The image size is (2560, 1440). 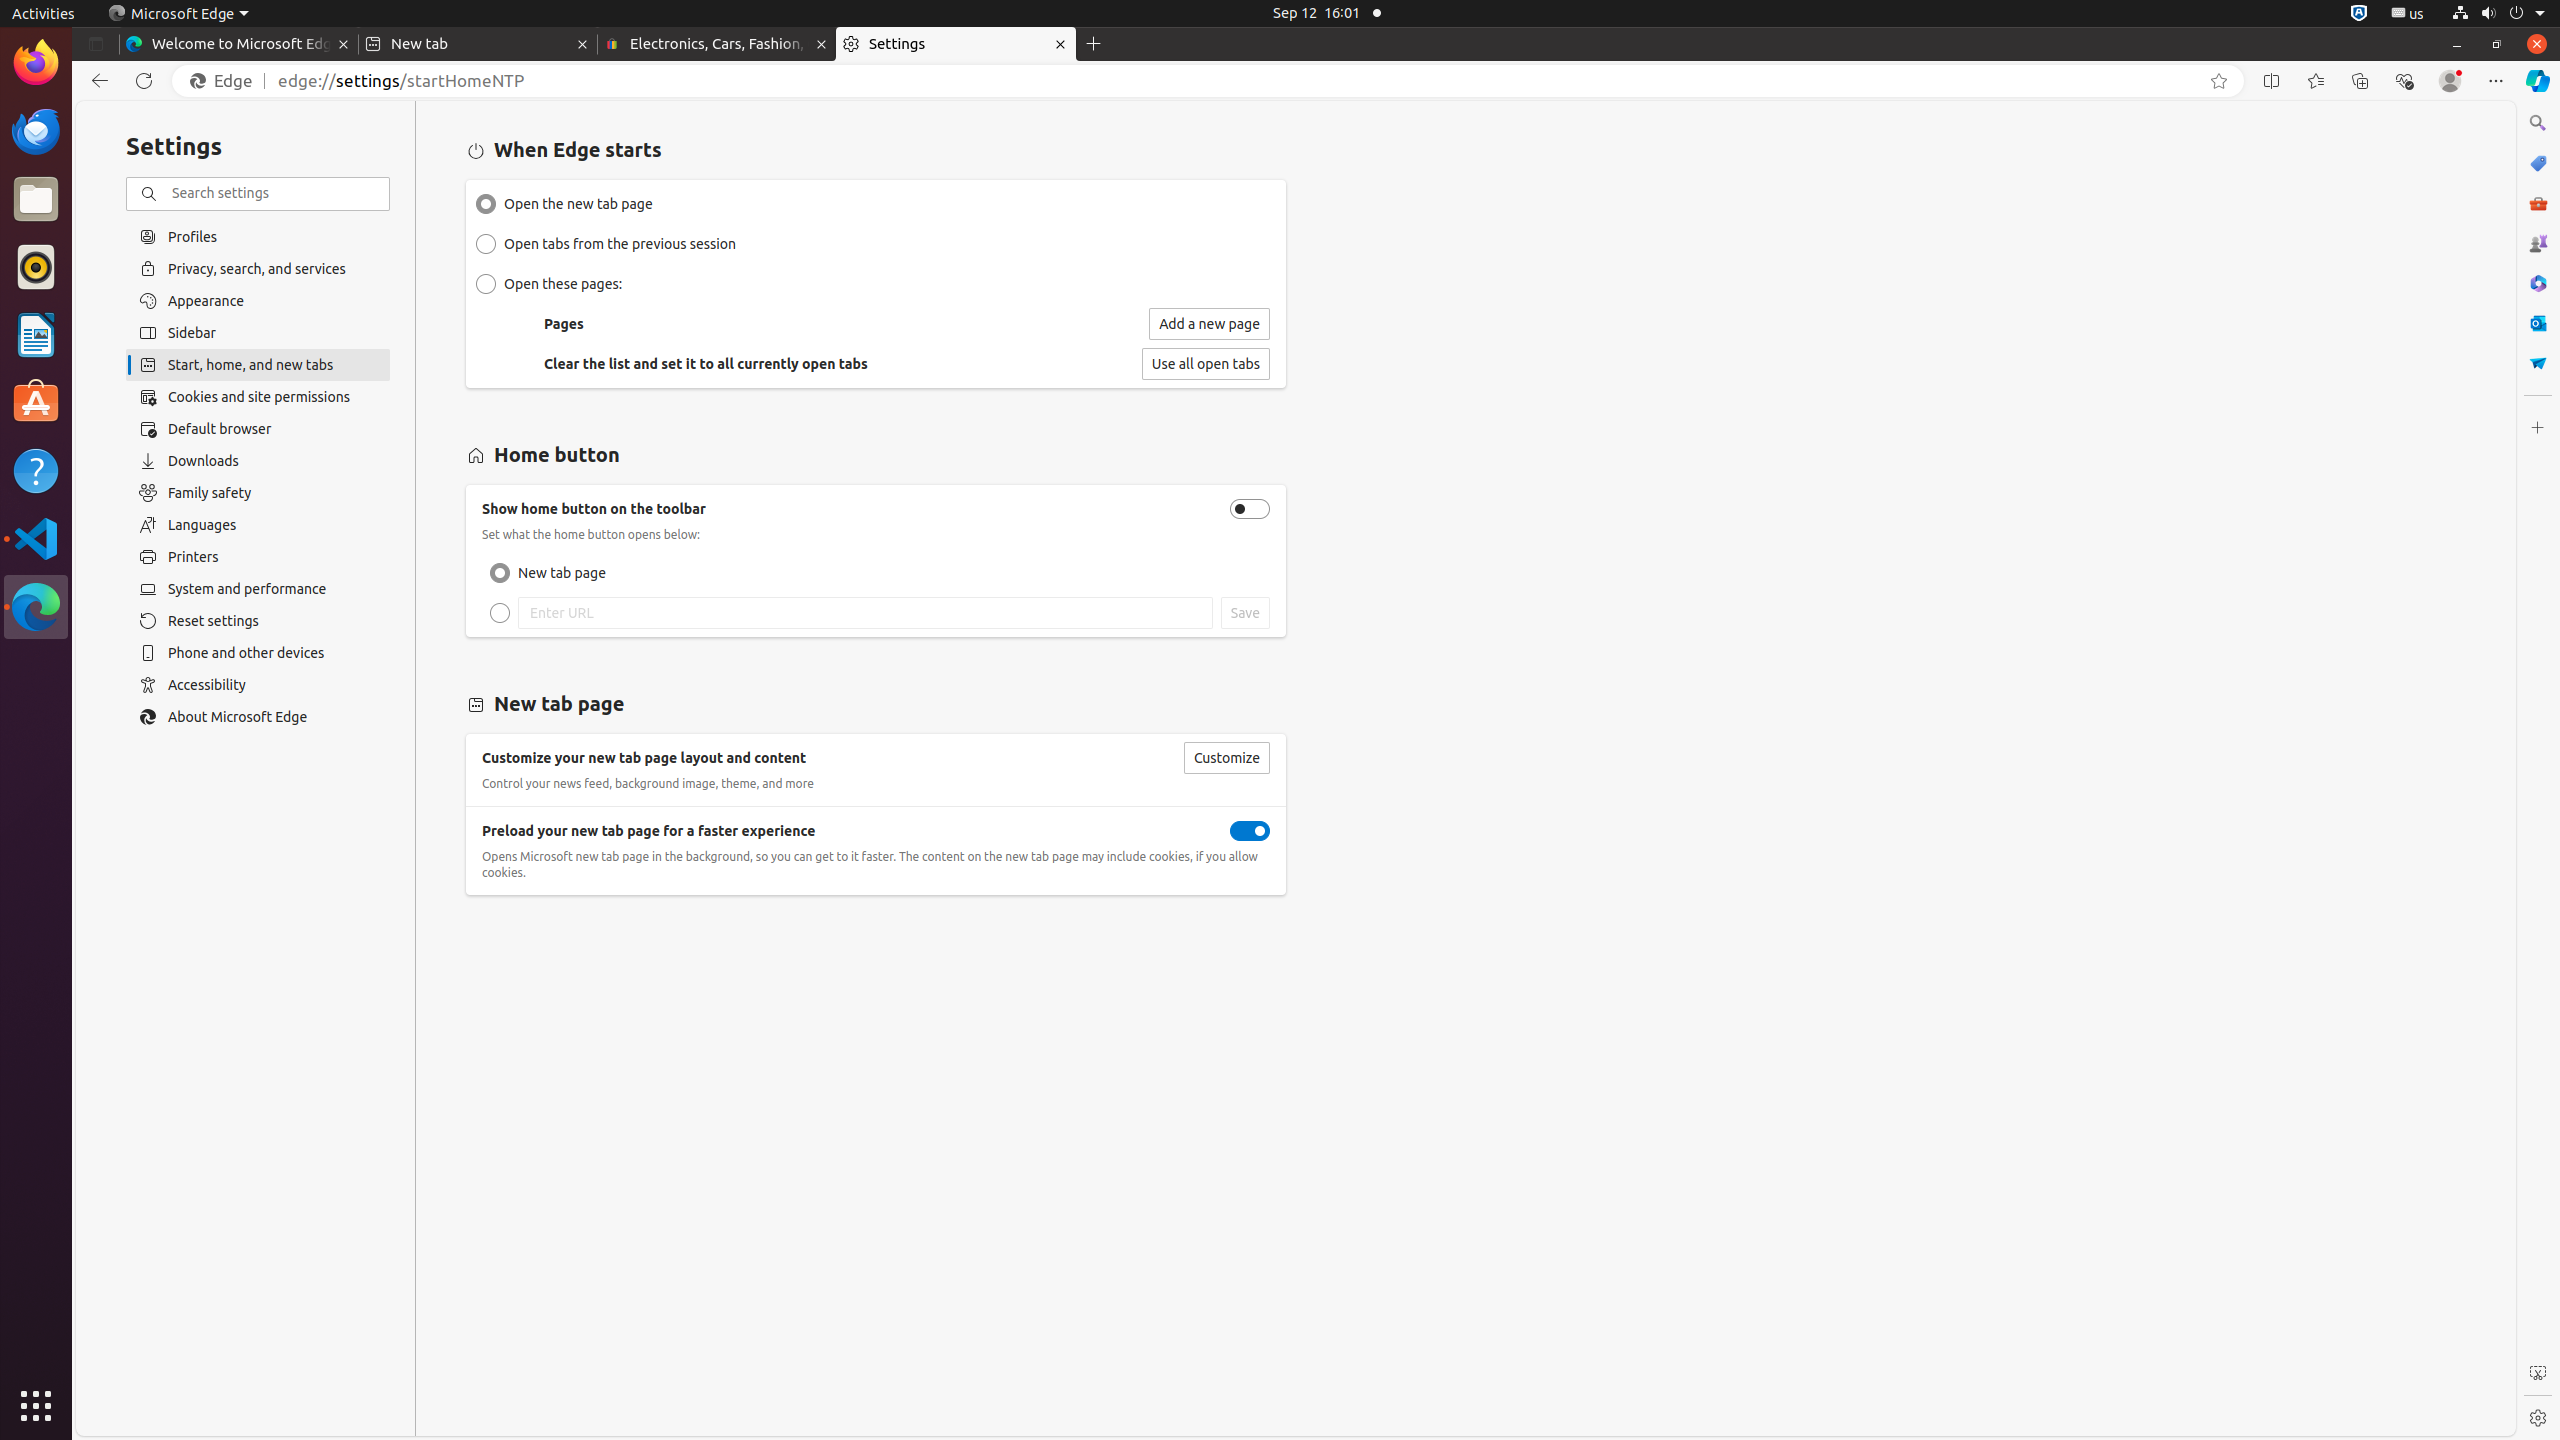 I want to click on Outlook, so click(x=2538, y=323).